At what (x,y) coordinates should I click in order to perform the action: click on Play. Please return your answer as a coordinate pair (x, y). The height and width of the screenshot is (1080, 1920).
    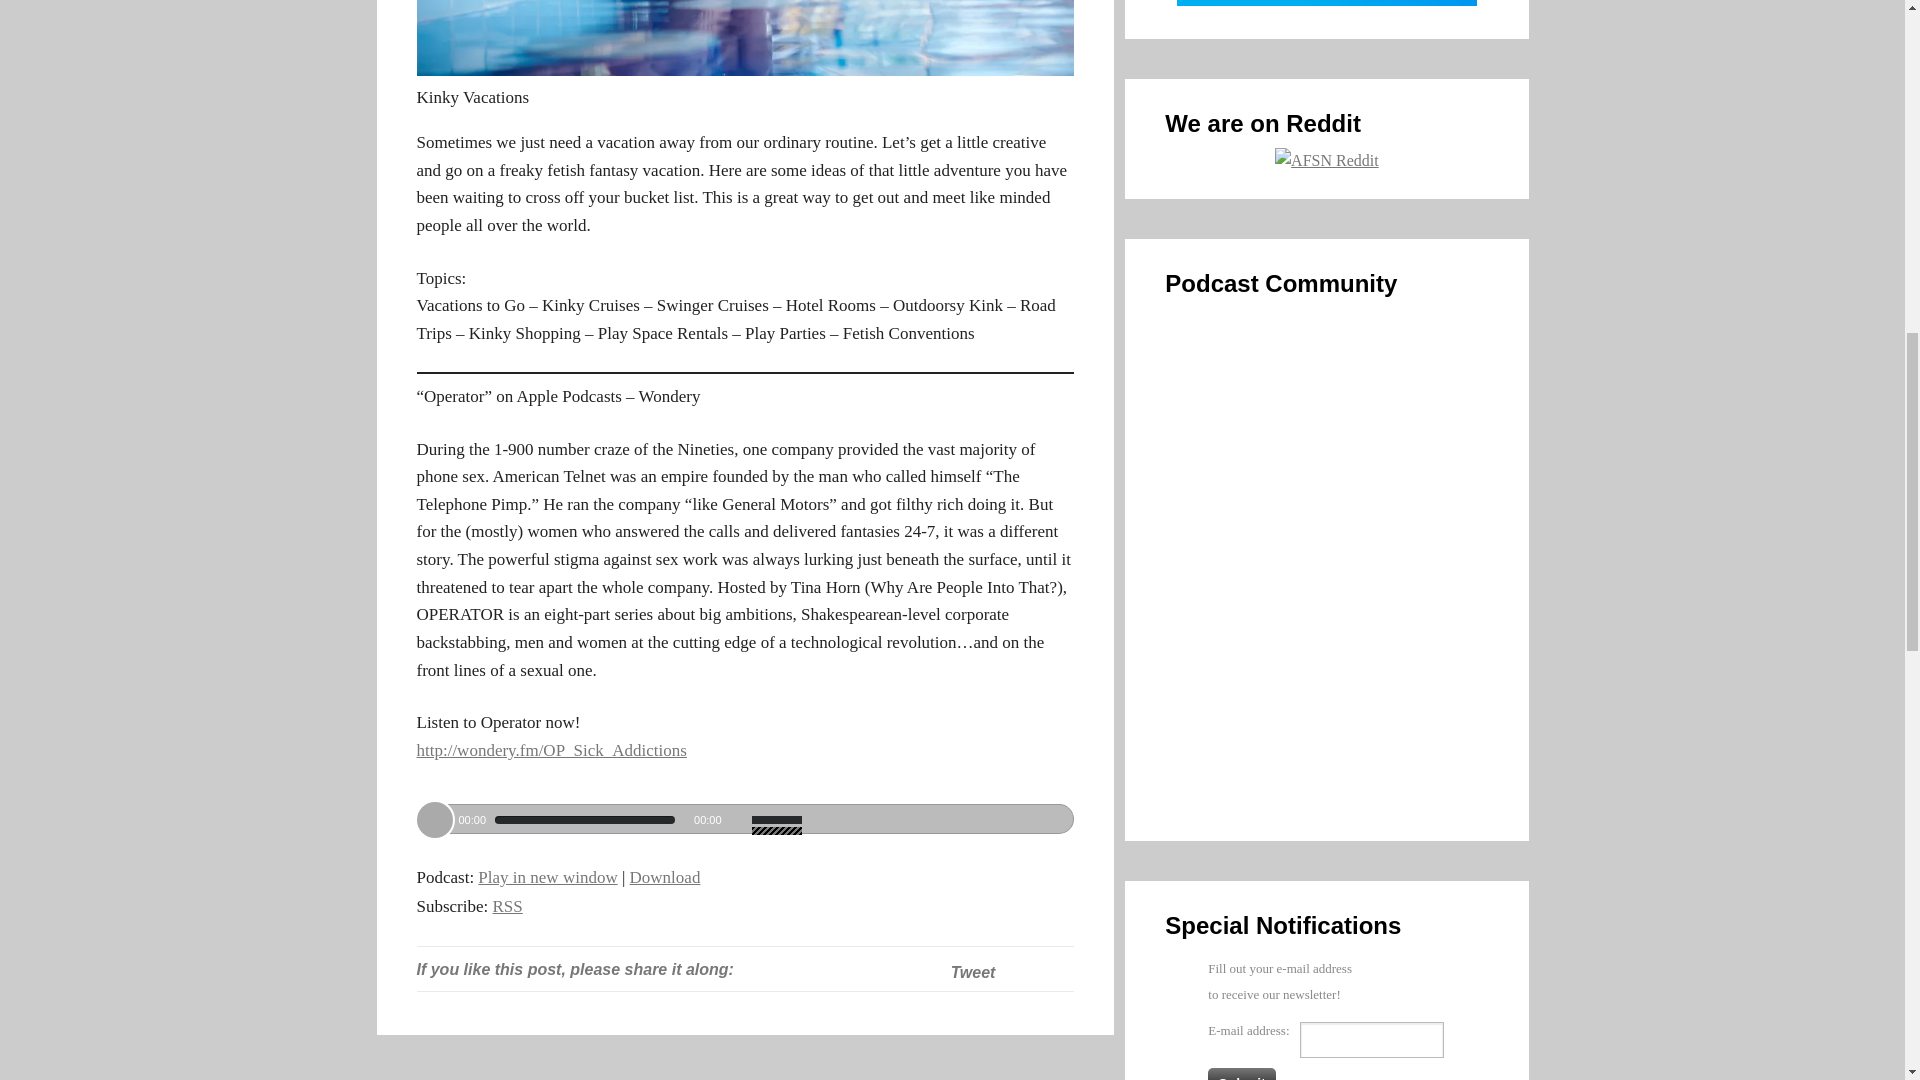
    Looking at the image, I should click on (434, 820).